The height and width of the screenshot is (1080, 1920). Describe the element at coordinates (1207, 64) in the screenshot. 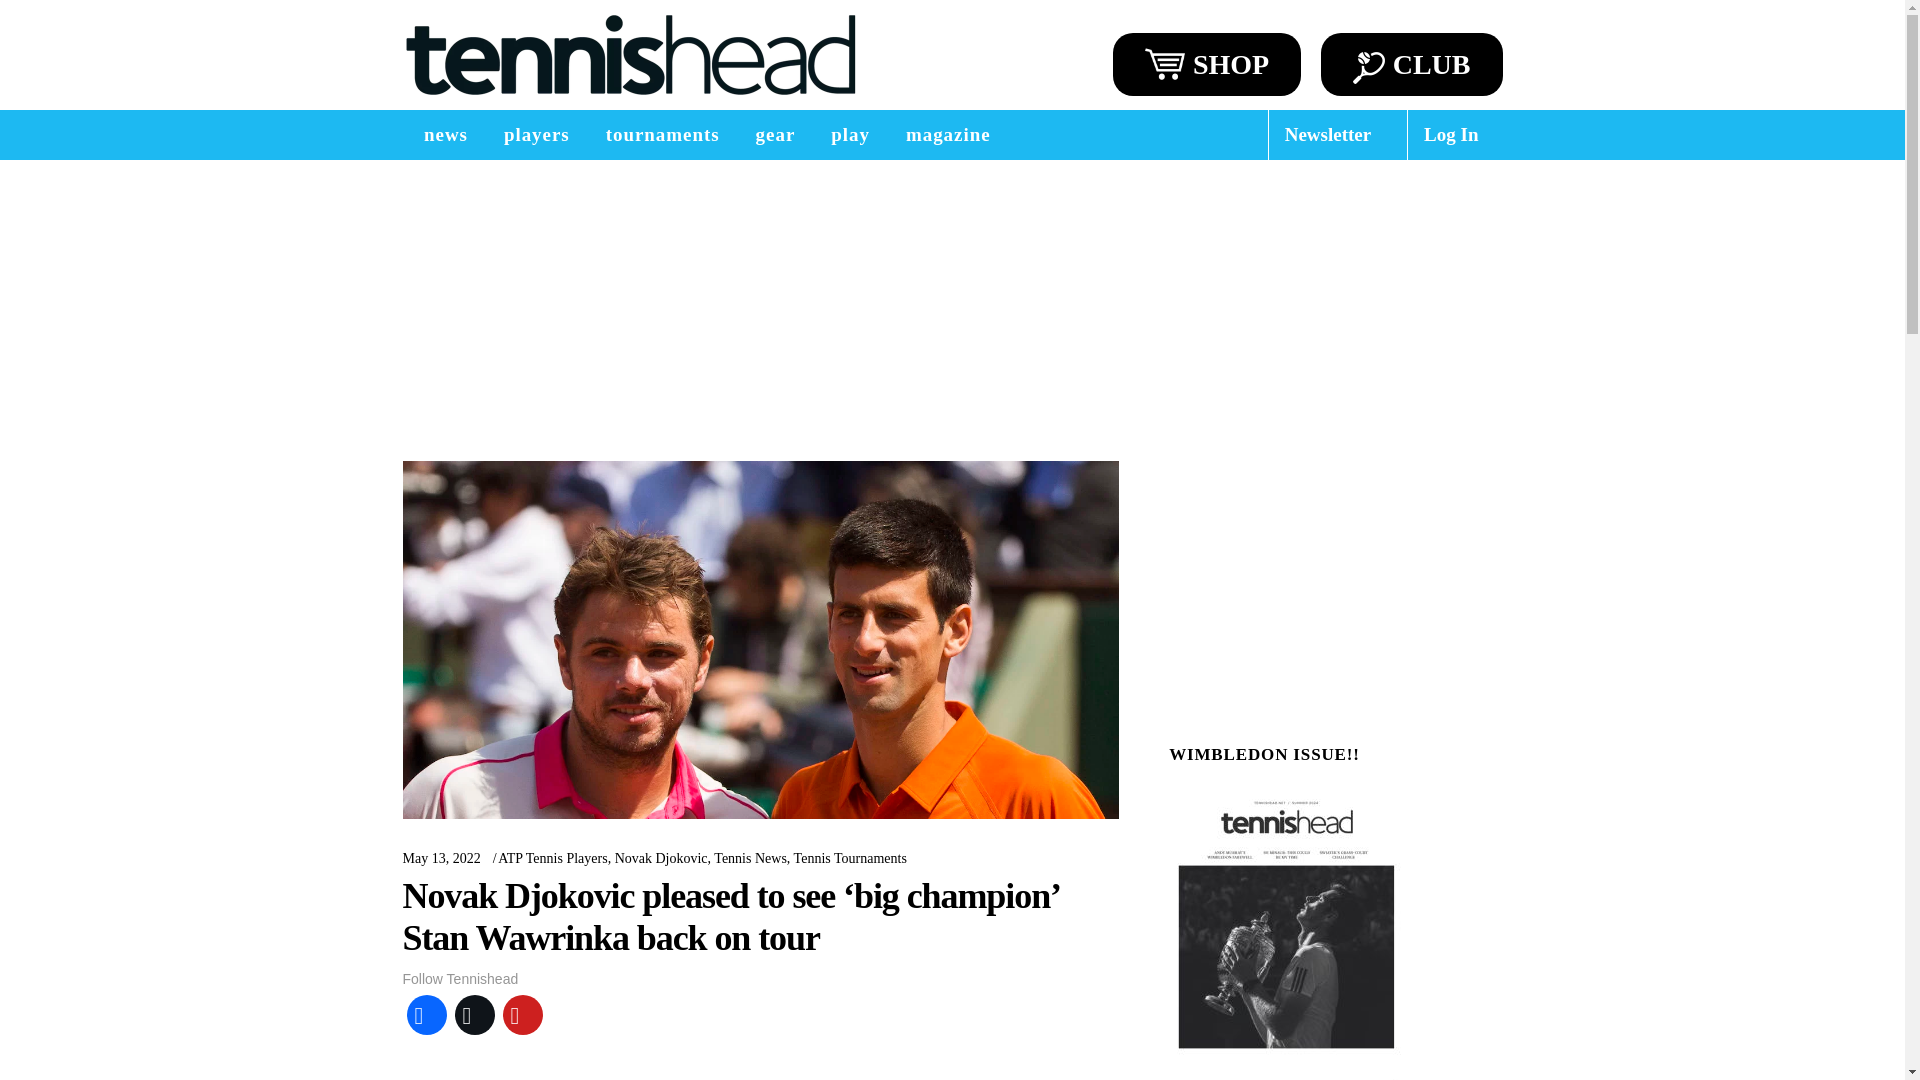

I see `SHOP` at that location.